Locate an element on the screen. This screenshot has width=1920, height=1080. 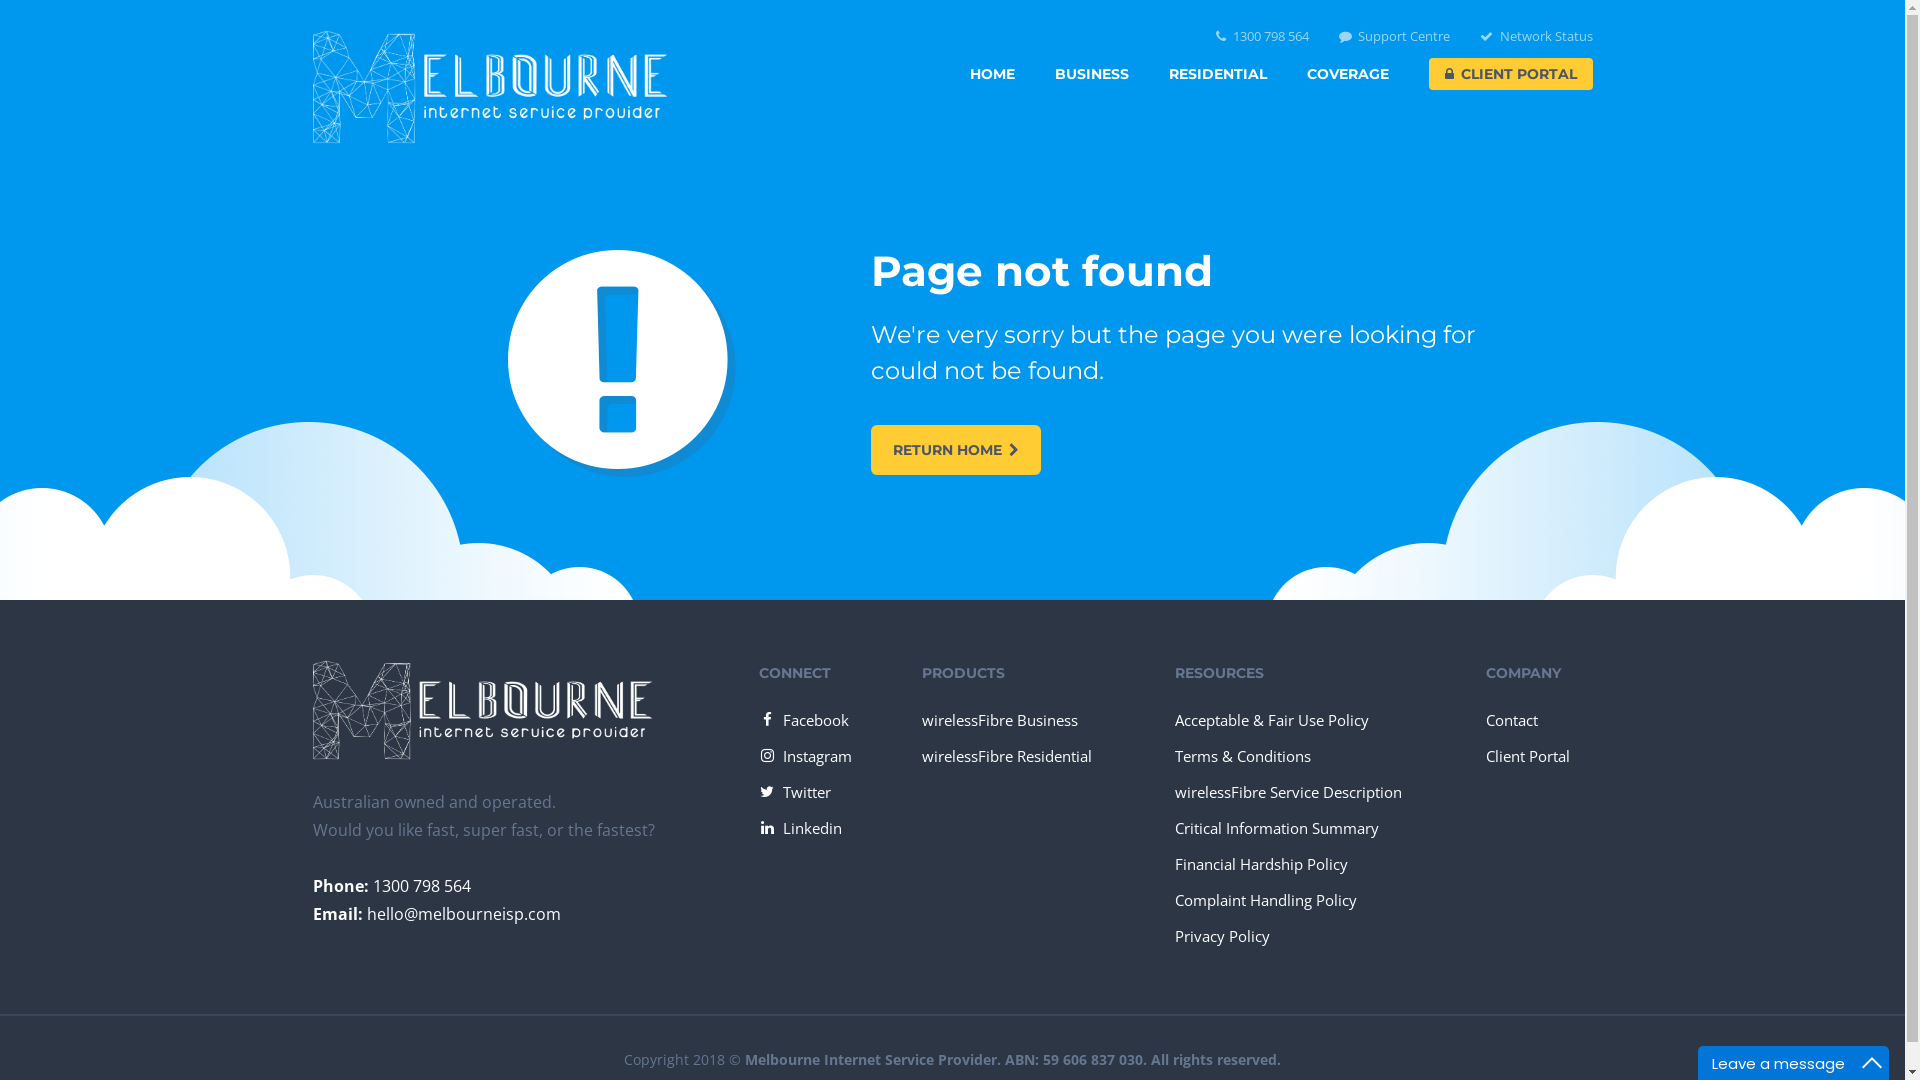
Twitter is located at coordinates (795, 792).